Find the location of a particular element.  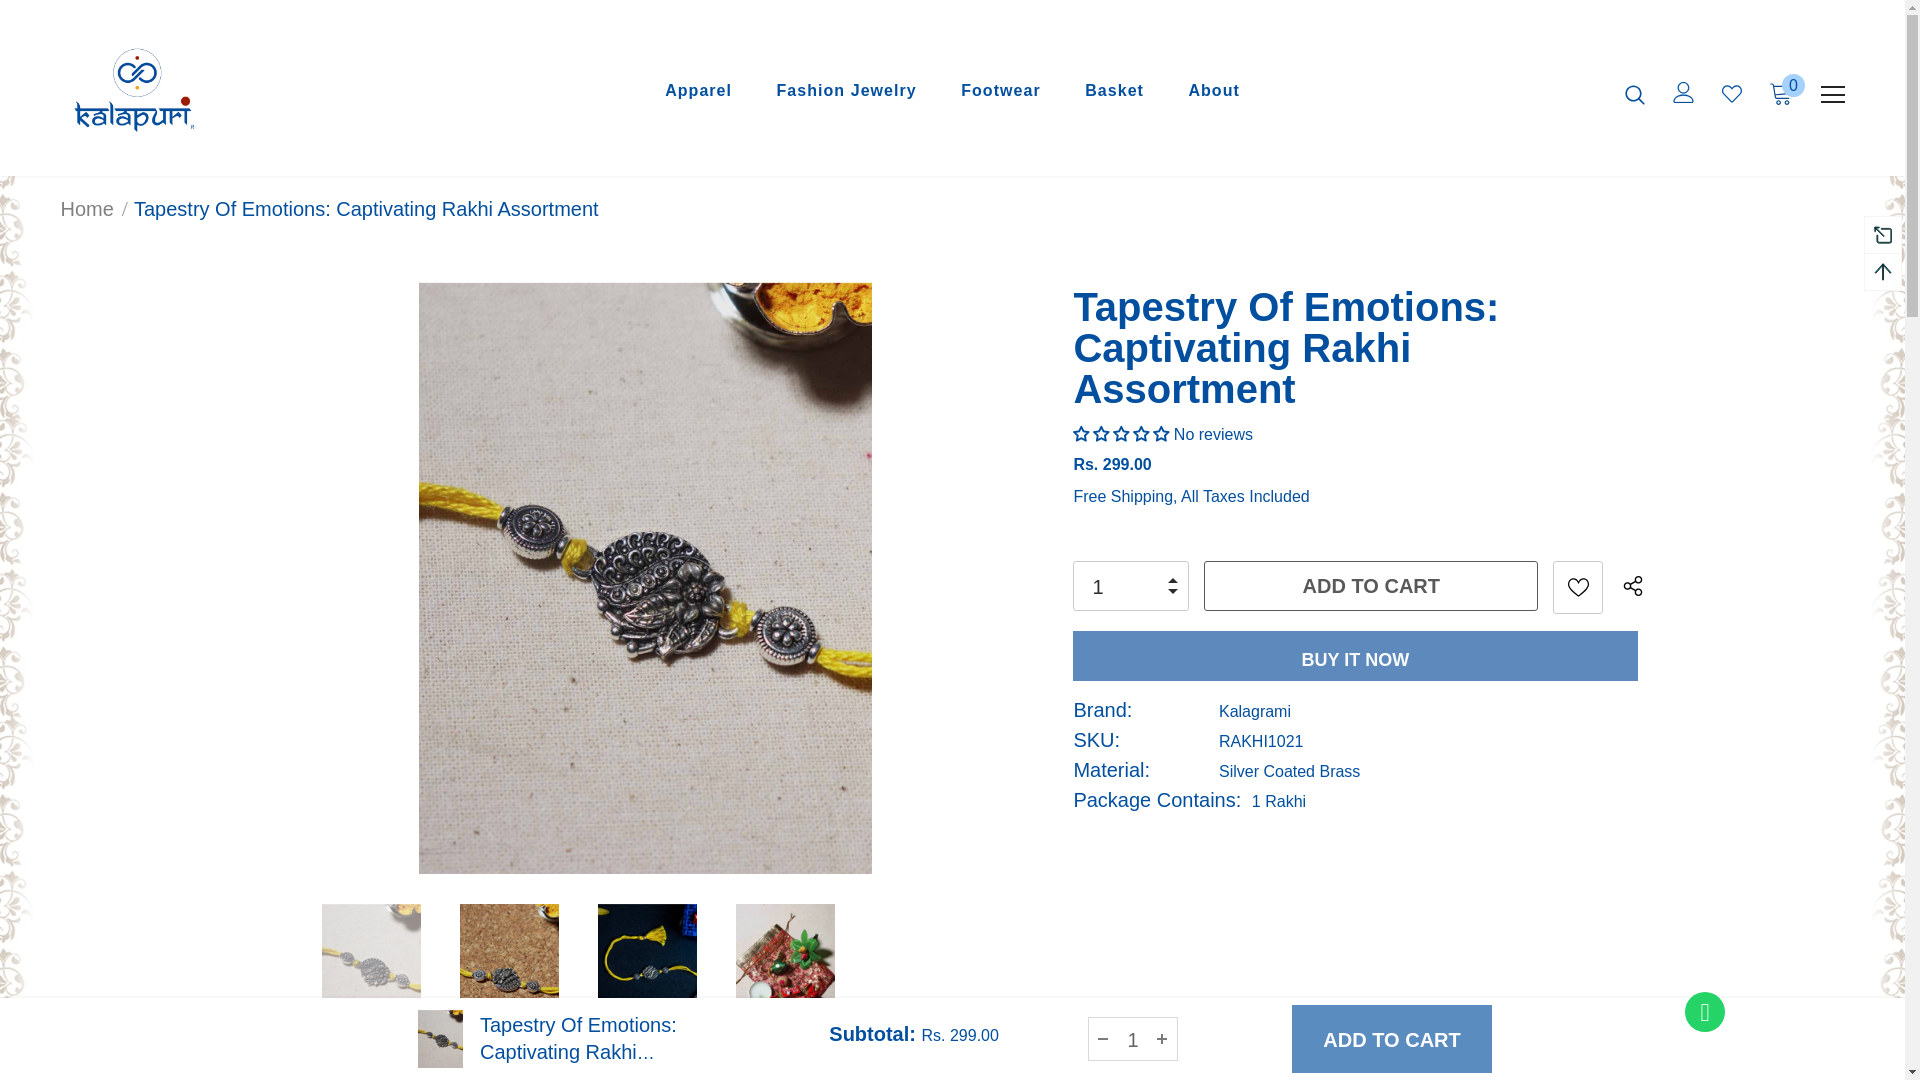

Home is located at coordinates (86, 208).